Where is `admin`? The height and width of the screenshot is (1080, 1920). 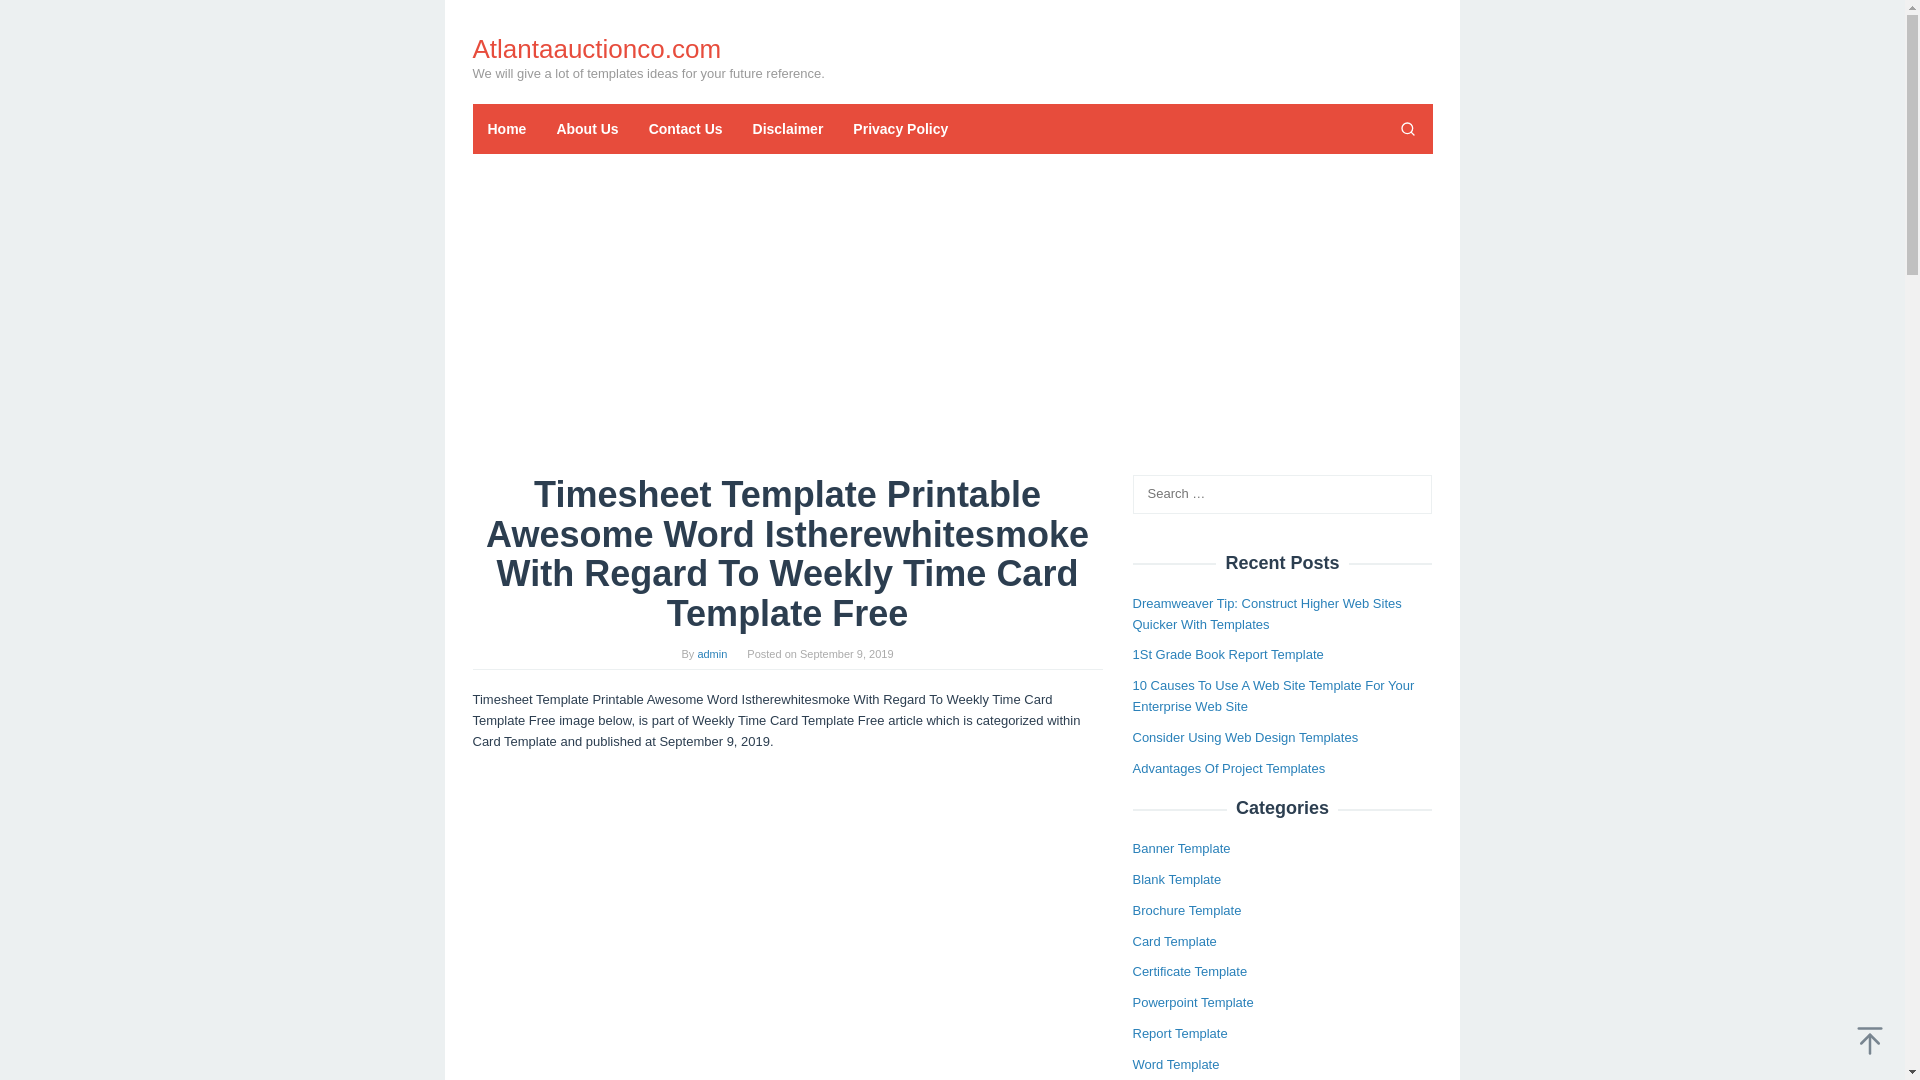
admin is located at coordinates (712, 654).